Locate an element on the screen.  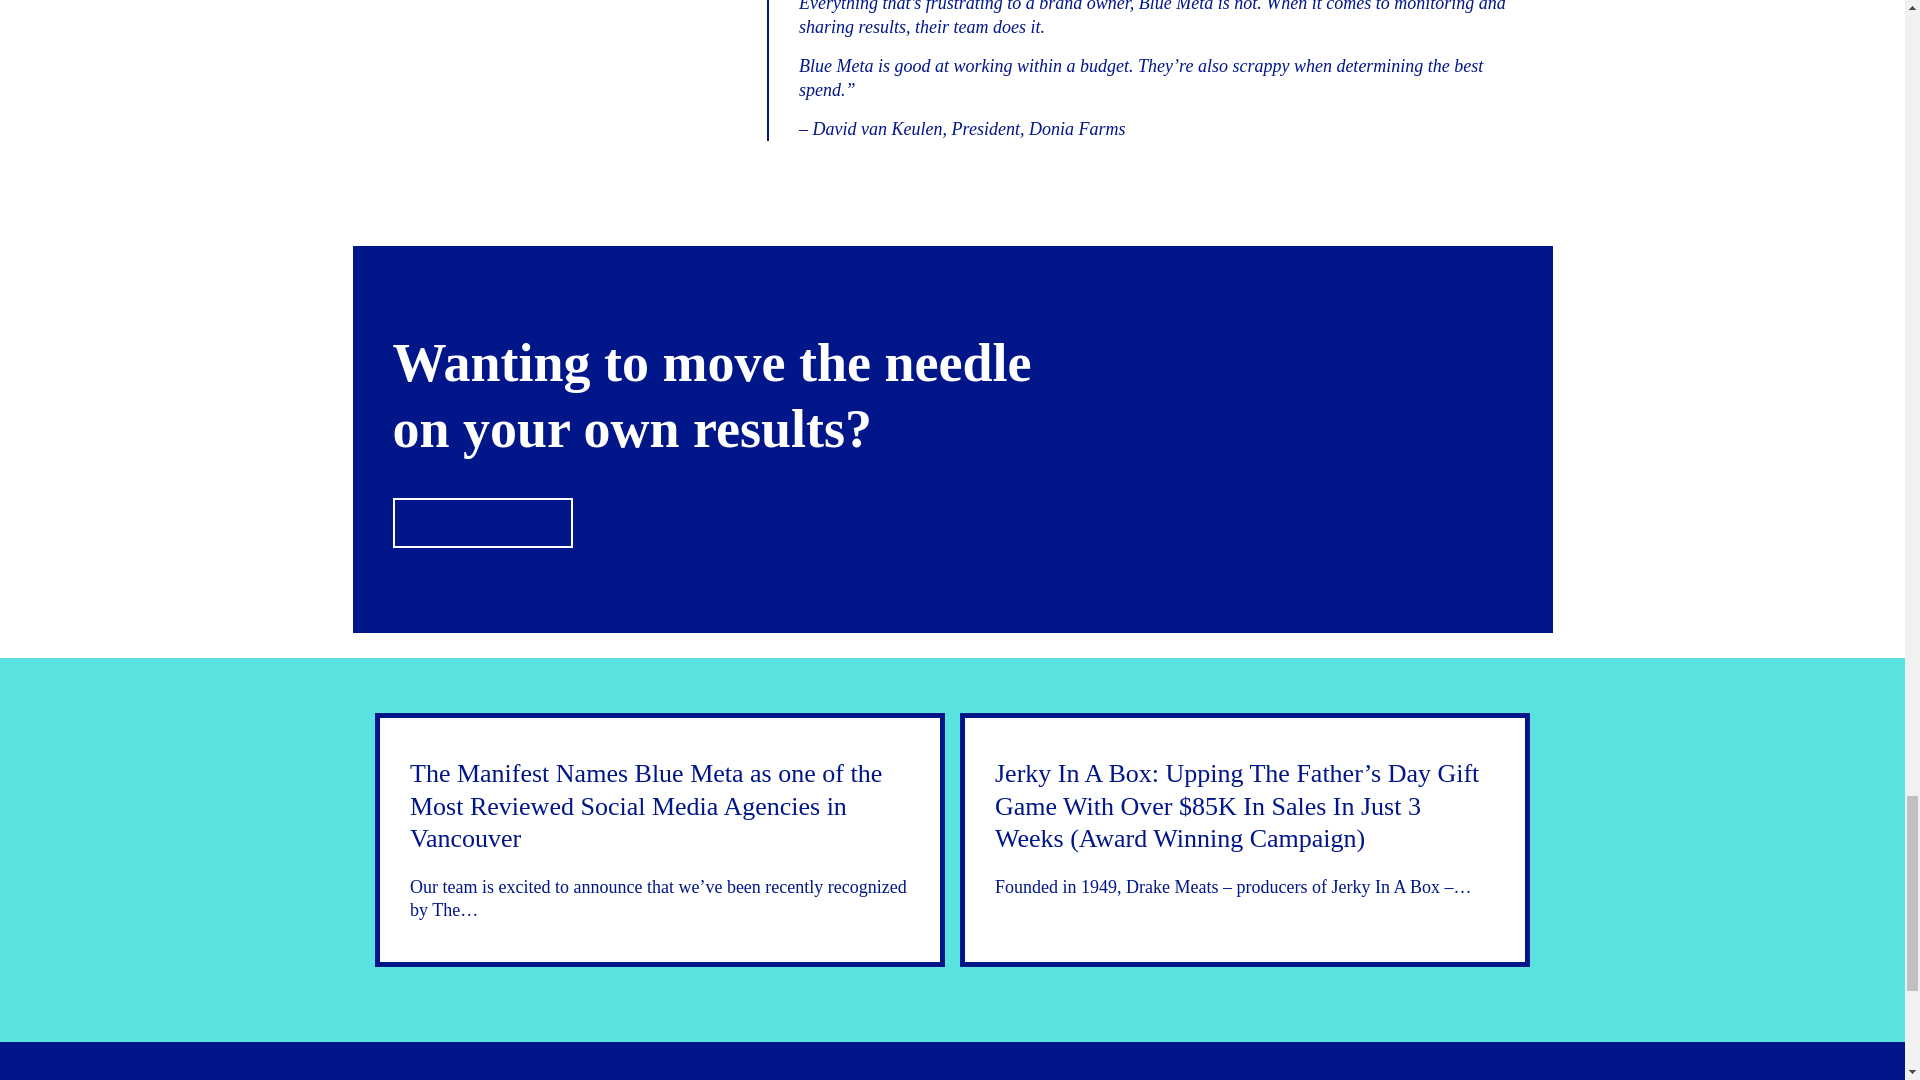
GET IN TOUCH is located at coordinates (482, 522).